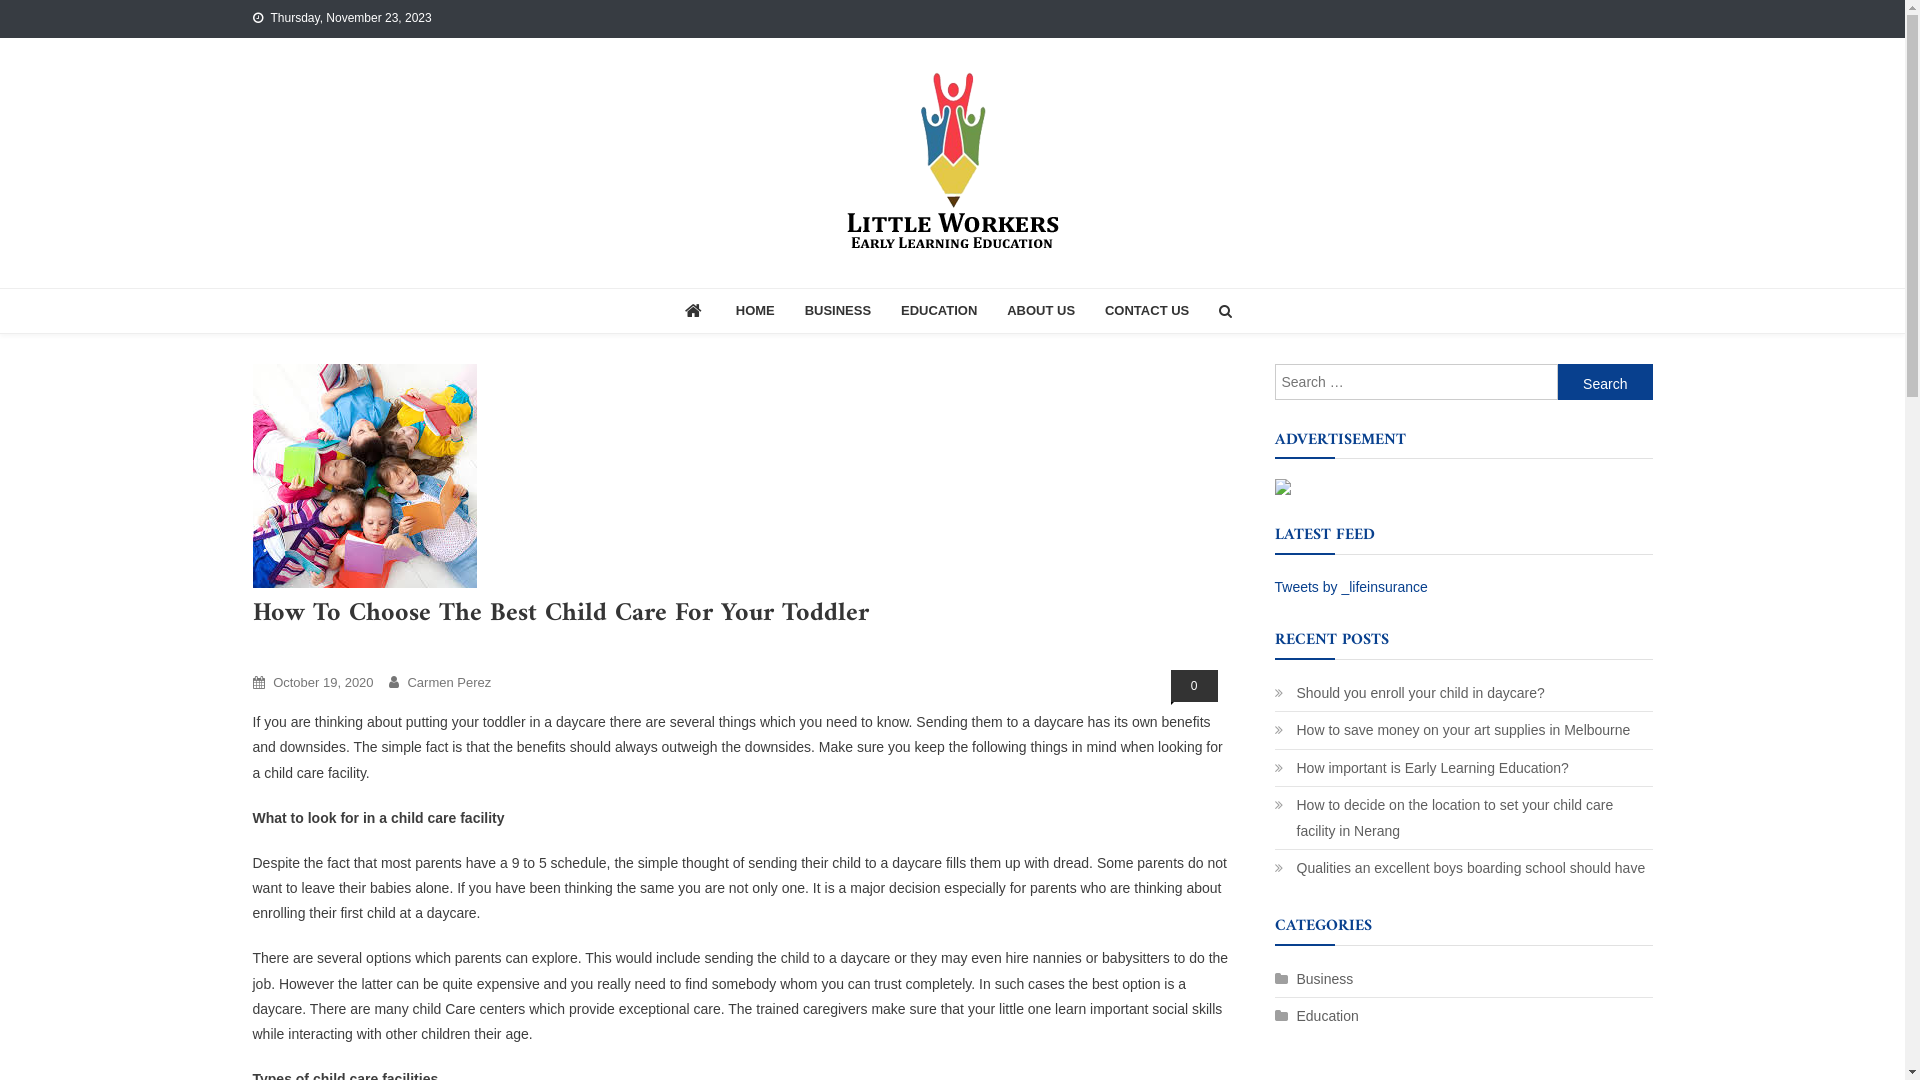 The image size is (1920, 1080). What do you see at coordinates (1452, 730) in the screenshot?
I see `How to save money on your art supplies in Melbourne` at bounding box center [1452, 730].